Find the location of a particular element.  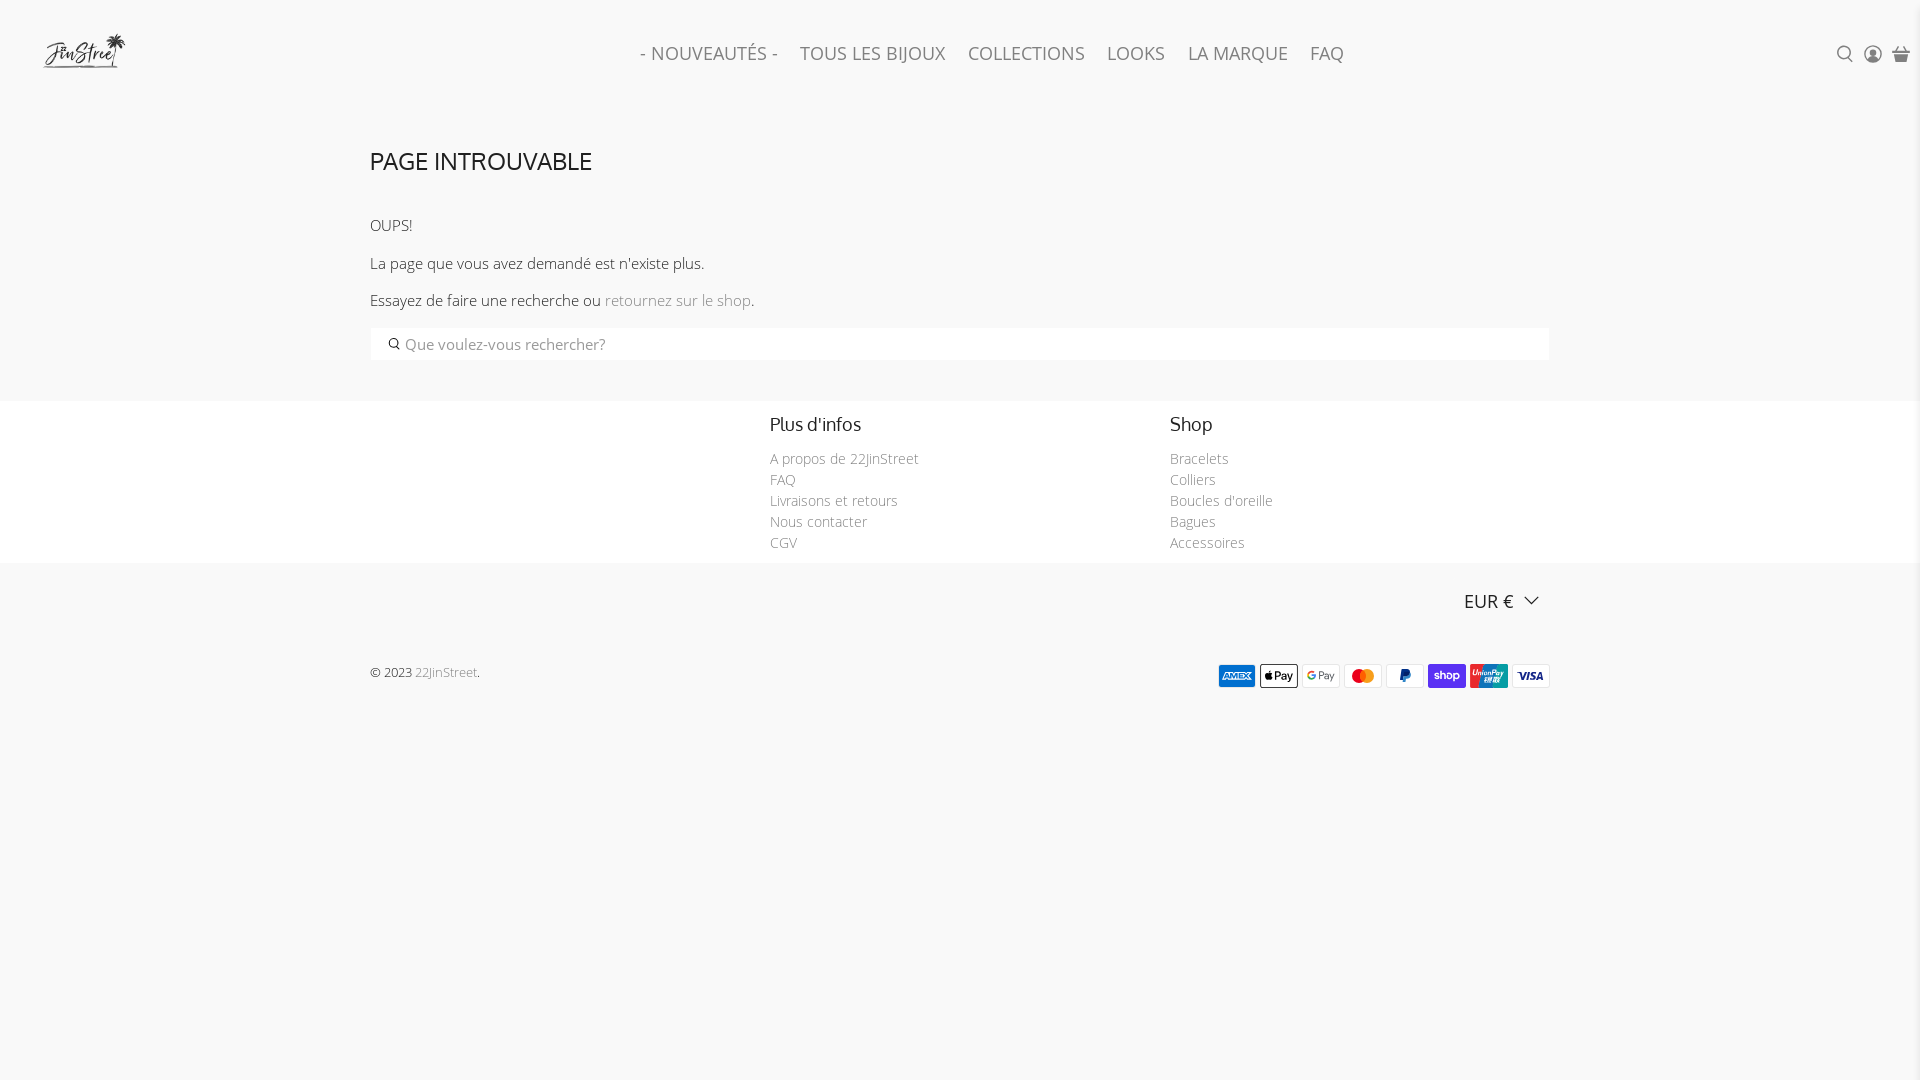

VND is located at coordinates (1505, 237).